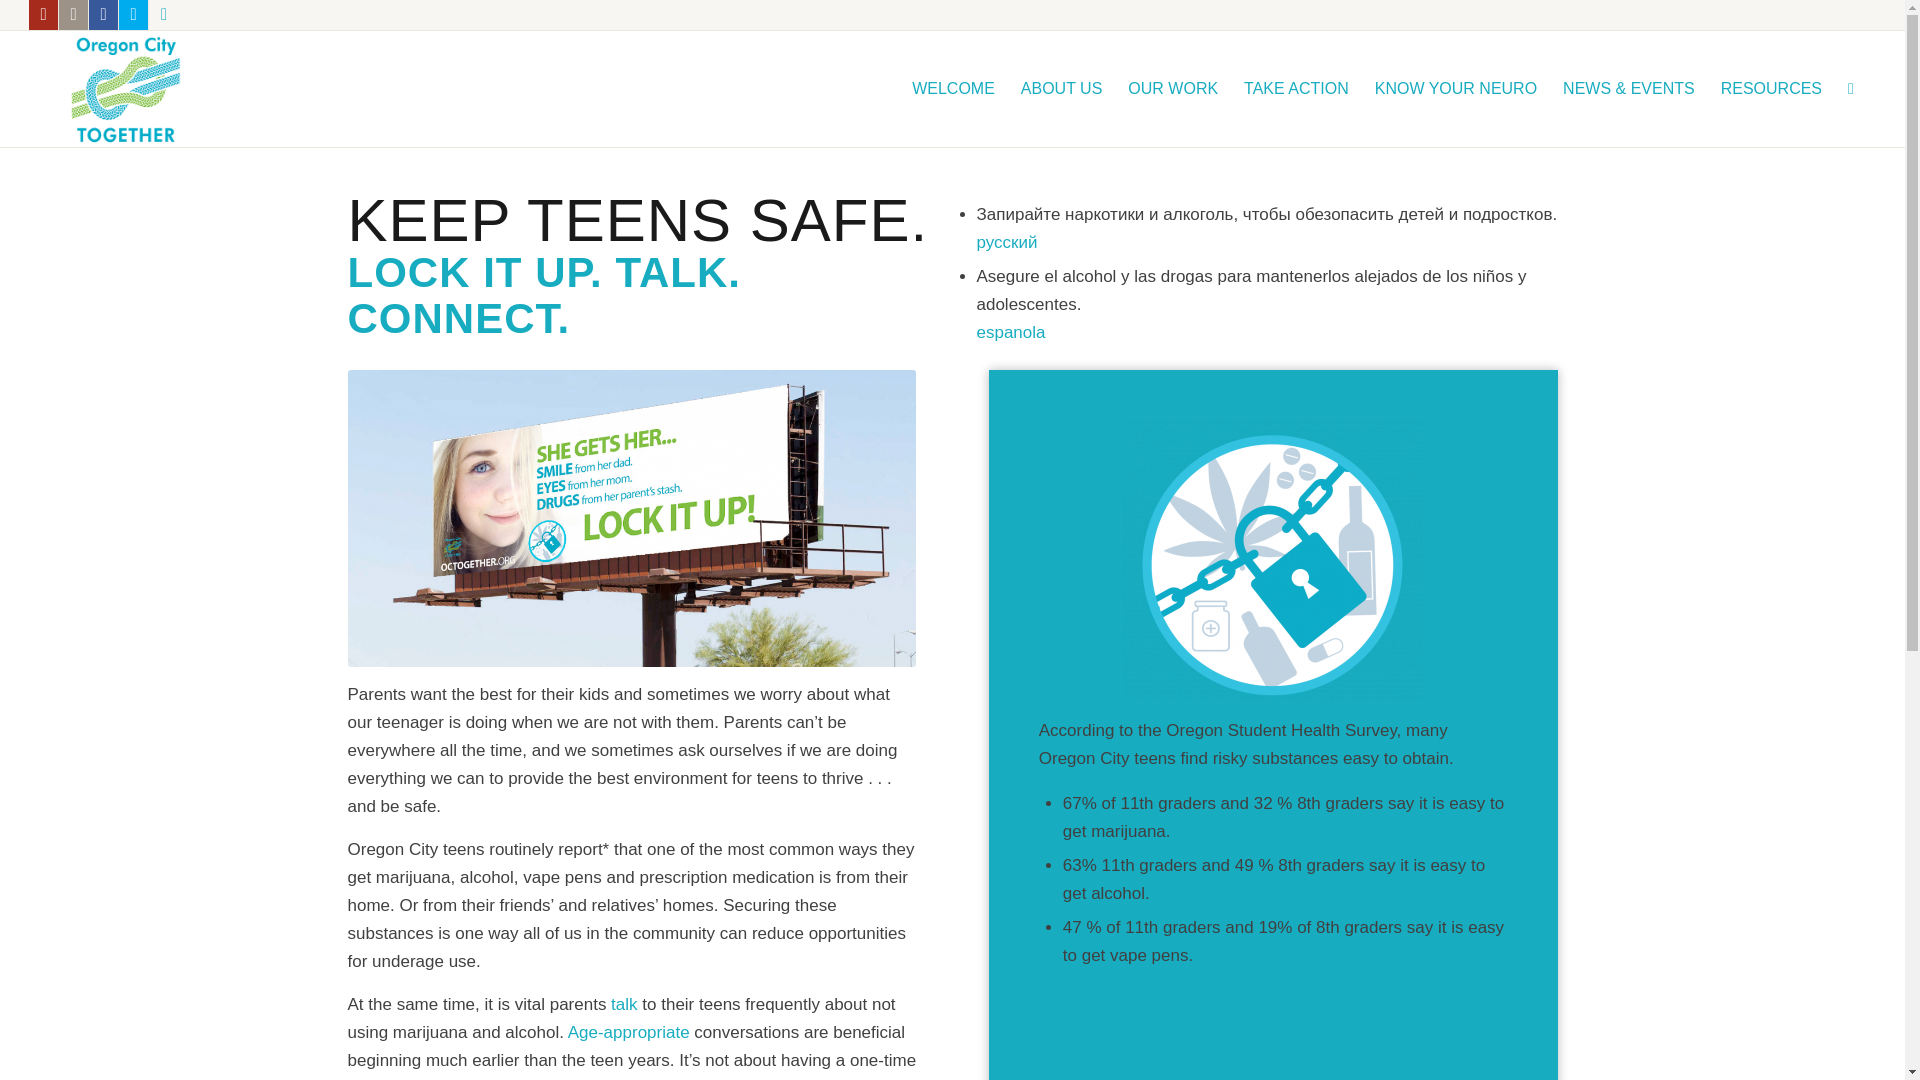  Describe the element at coordinates (1062, 88) in the screenshot. I see `ABOUT US` at that location.